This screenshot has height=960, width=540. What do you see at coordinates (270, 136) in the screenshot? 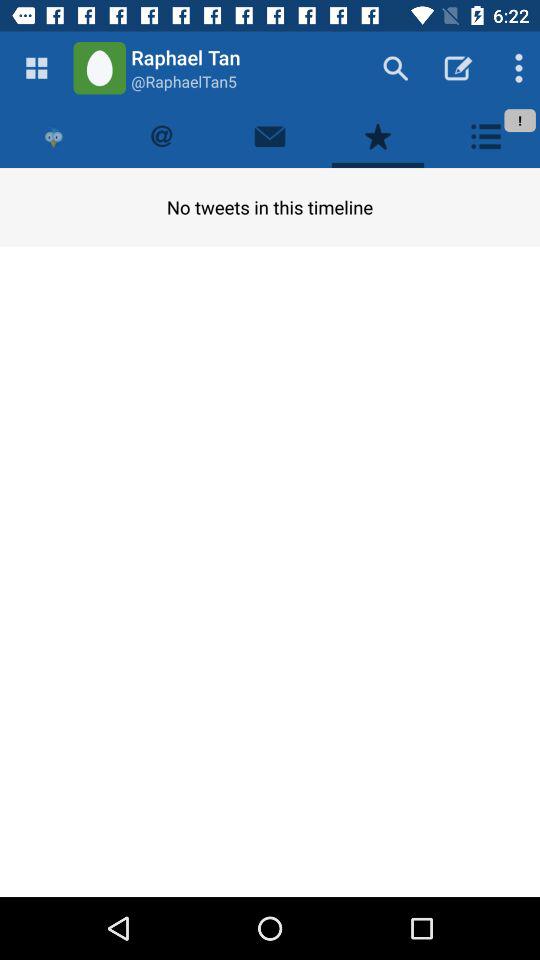
I see `open icon above no tweets in` at bounding box center [270, 136].